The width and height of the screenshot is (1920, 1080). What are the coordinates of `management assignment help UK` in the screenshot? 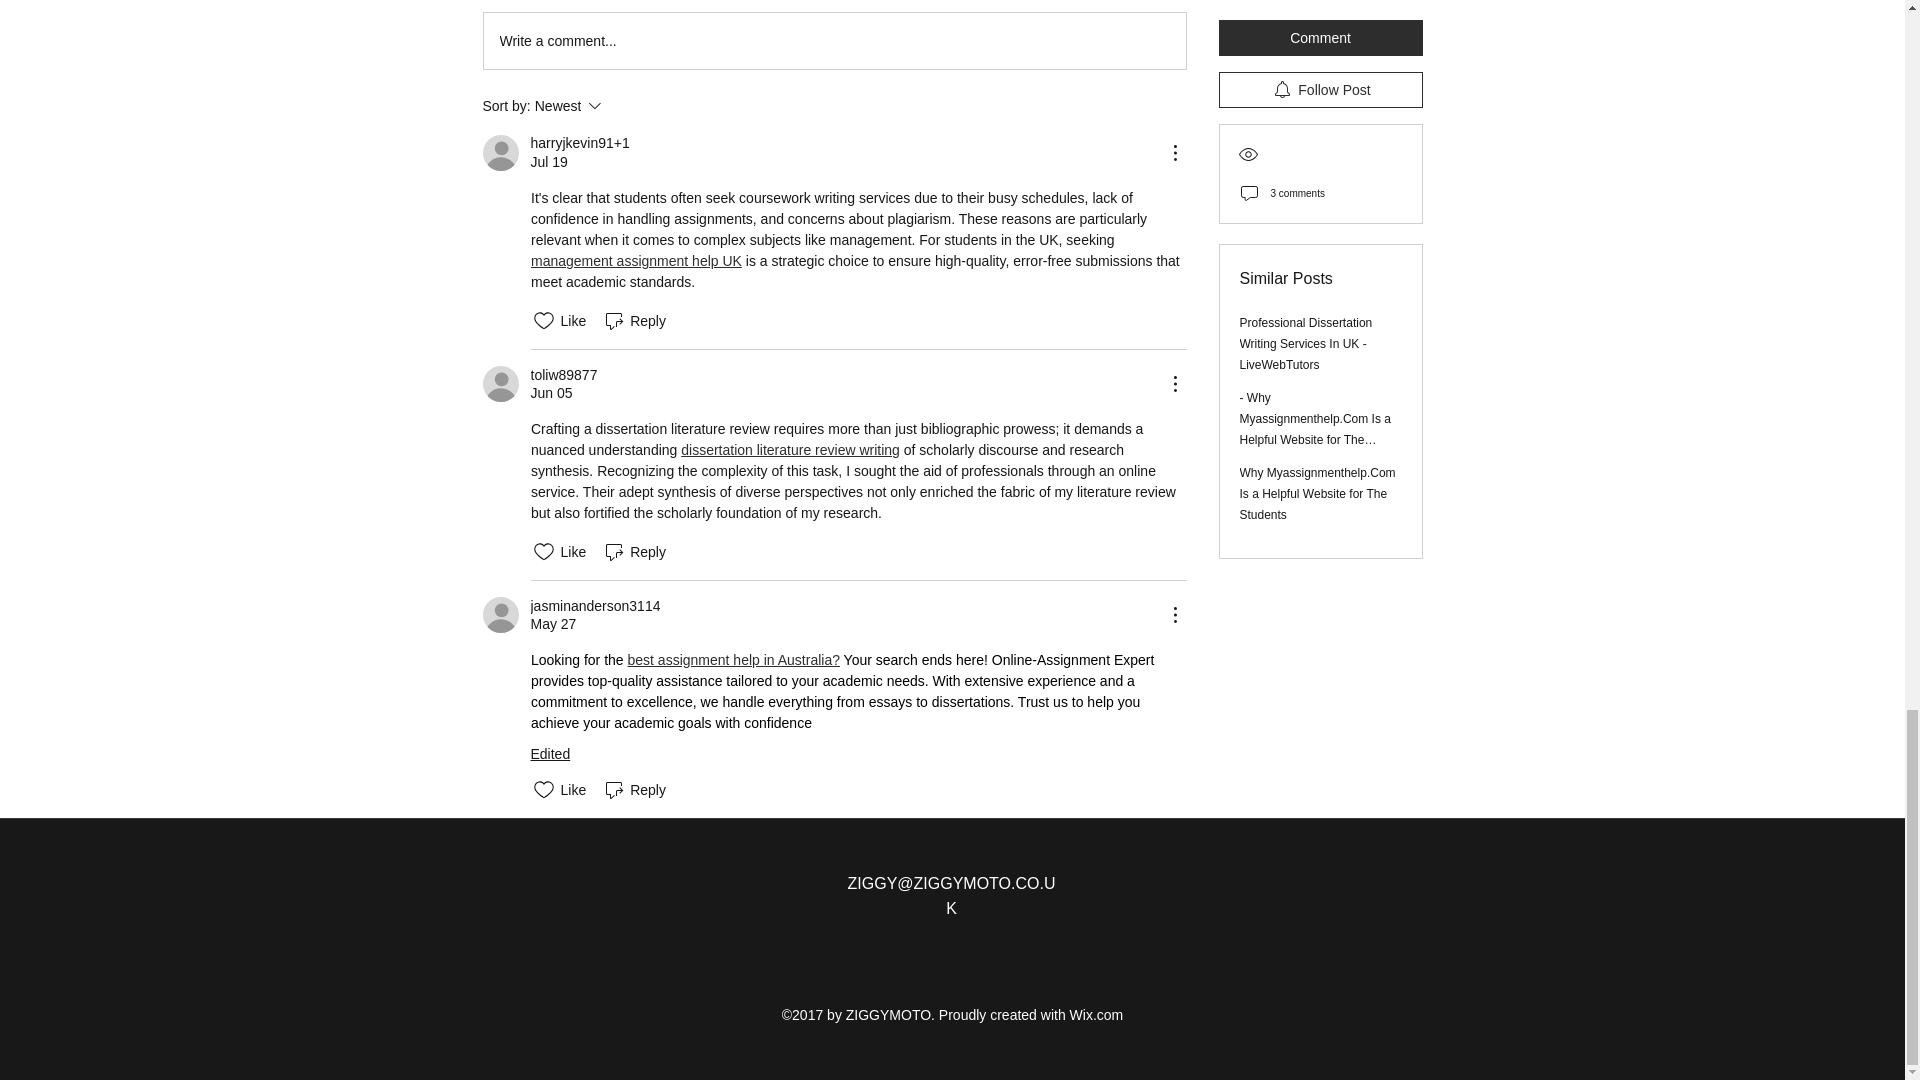 It's located at (634, 320).